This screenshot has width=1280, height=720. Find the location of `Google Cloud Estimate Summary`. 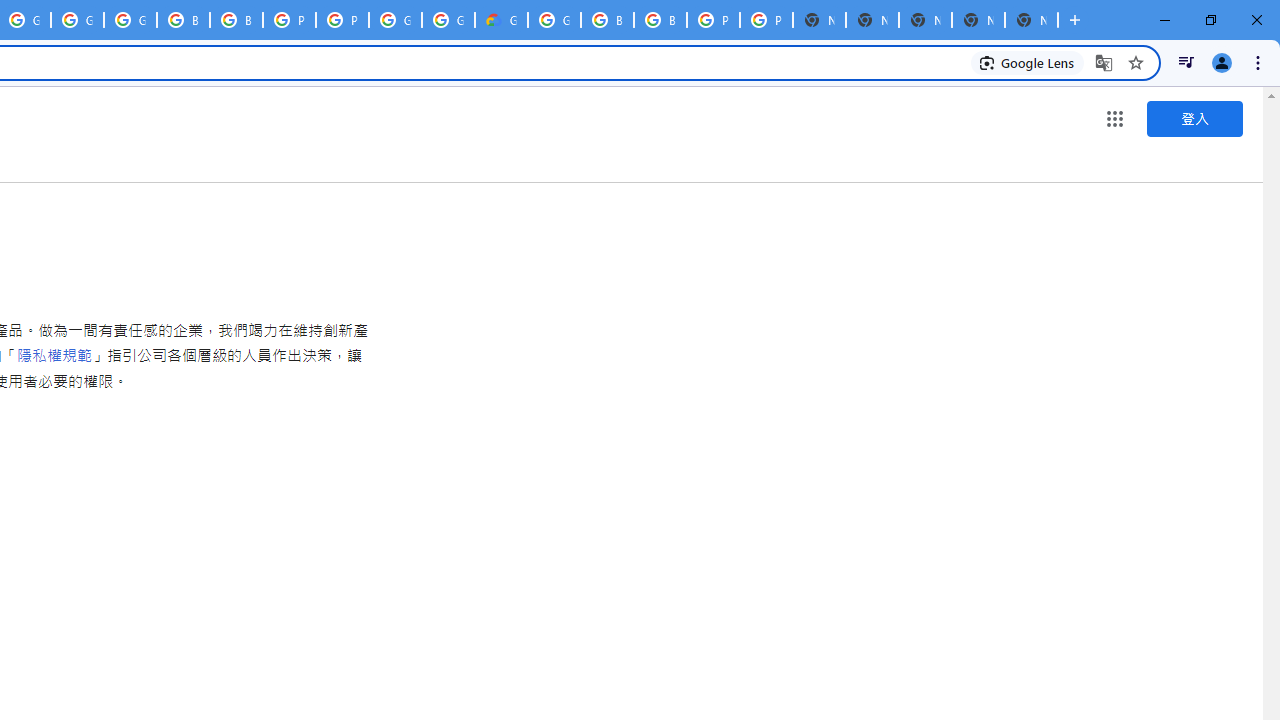

Google Cloud Estimate Summary is located at coordinates (501, 20).